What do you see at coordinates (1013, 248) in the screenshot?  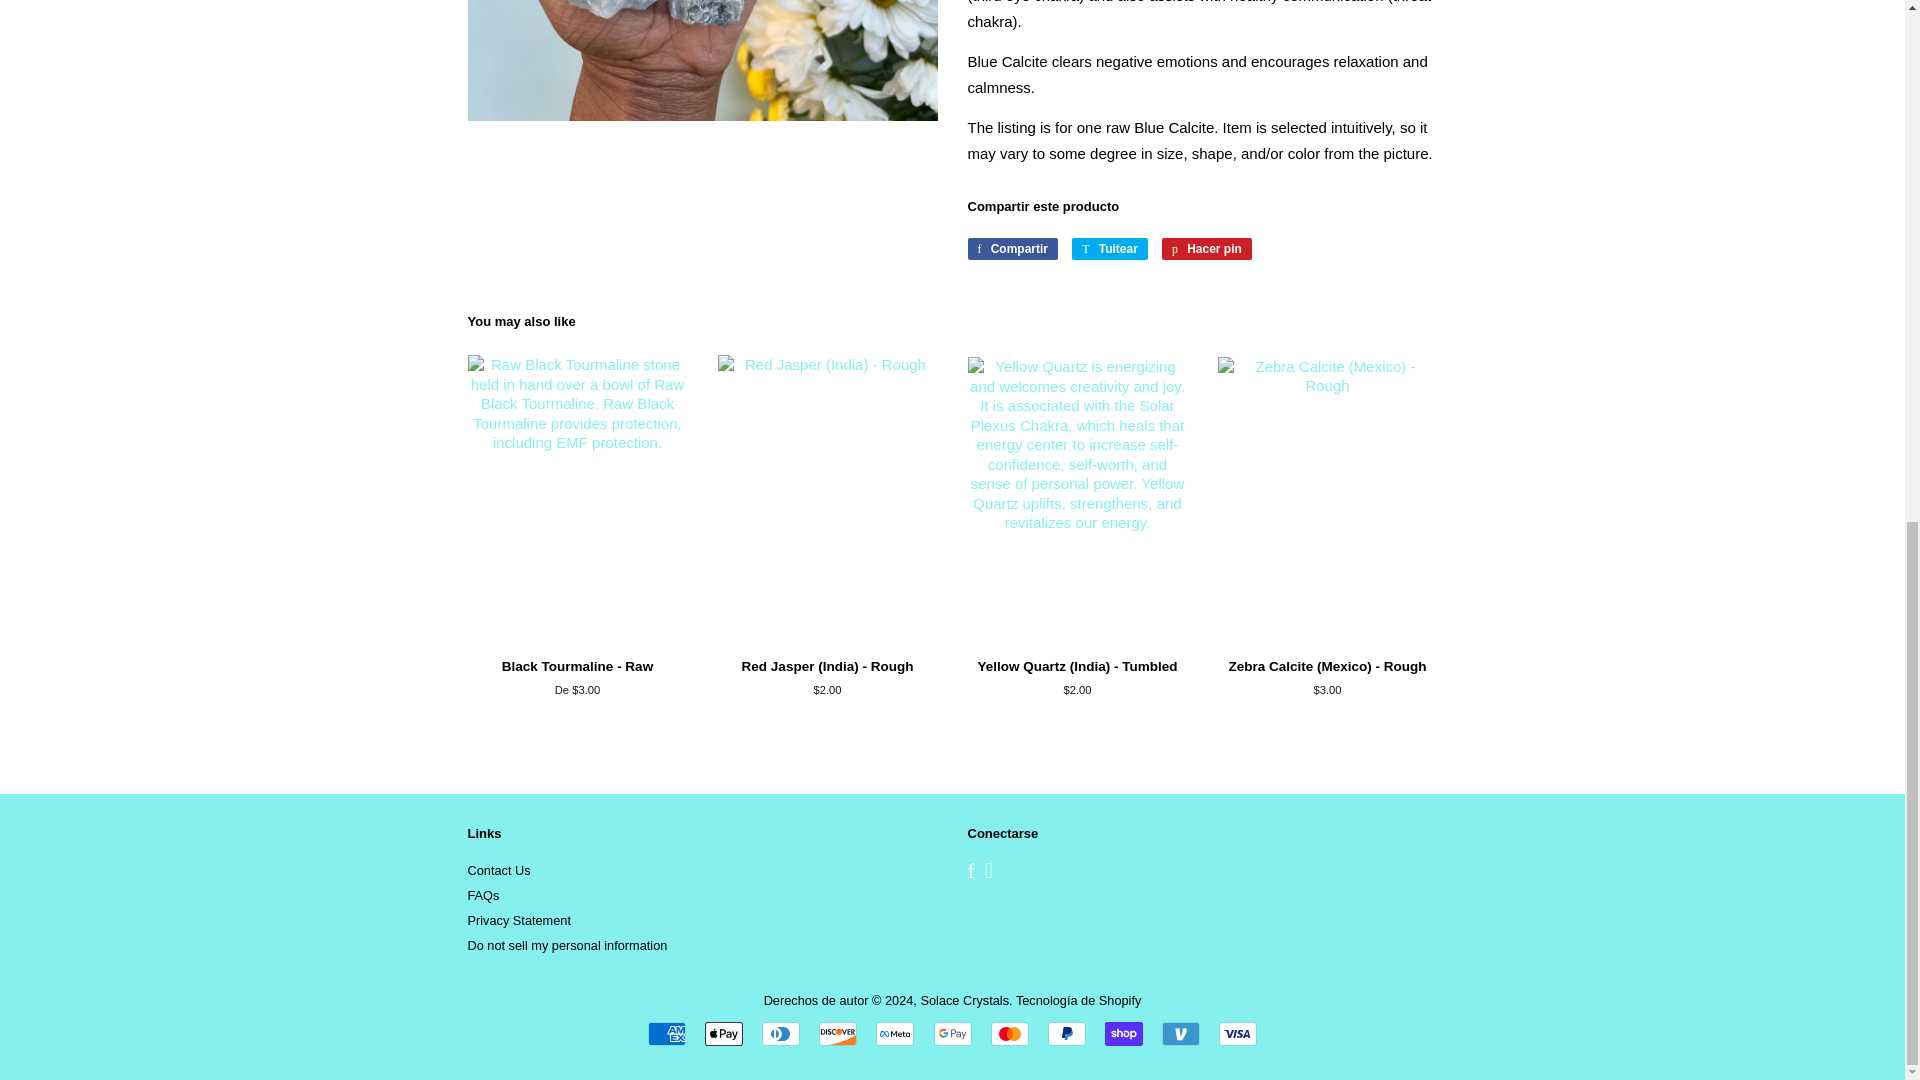 I see `Compartir en Facebook` at bounding box center [1013, 248].